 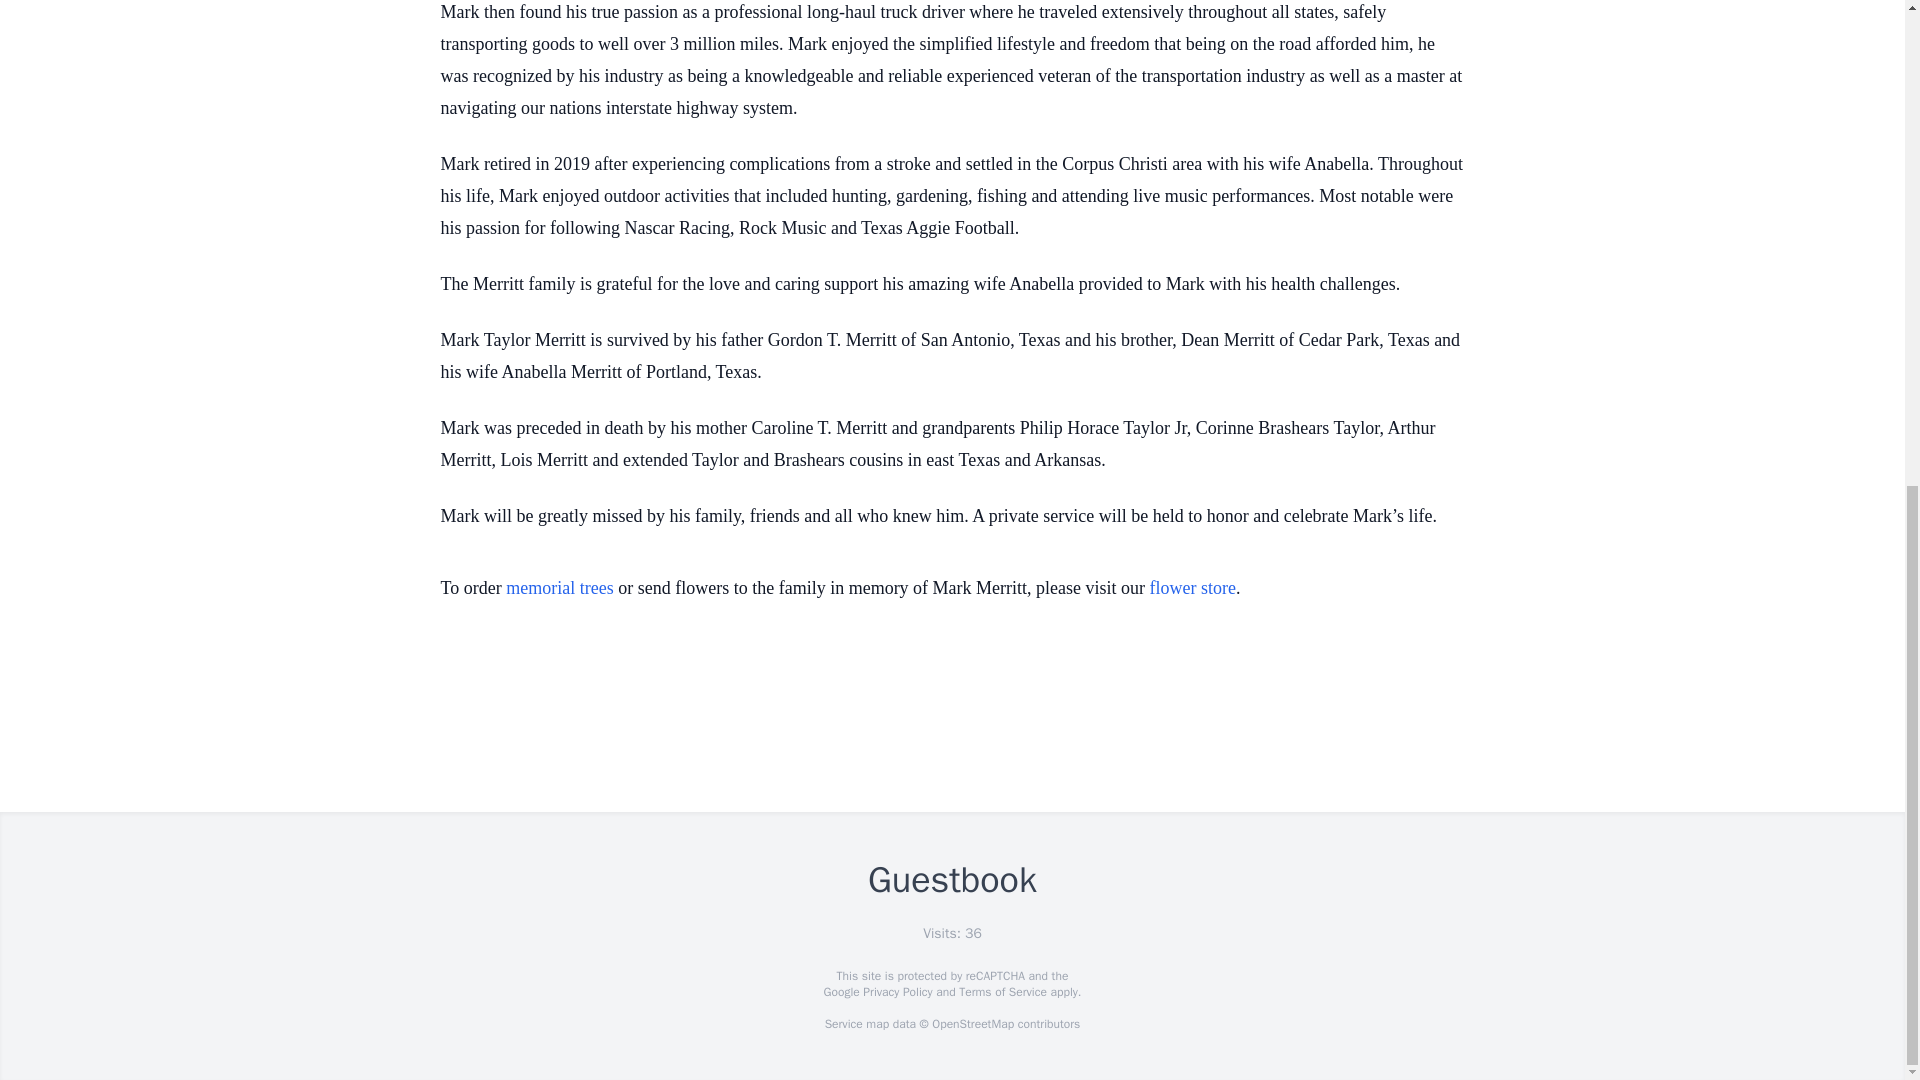 I want to click on Terms of Service, so click(x=1002, y=992).